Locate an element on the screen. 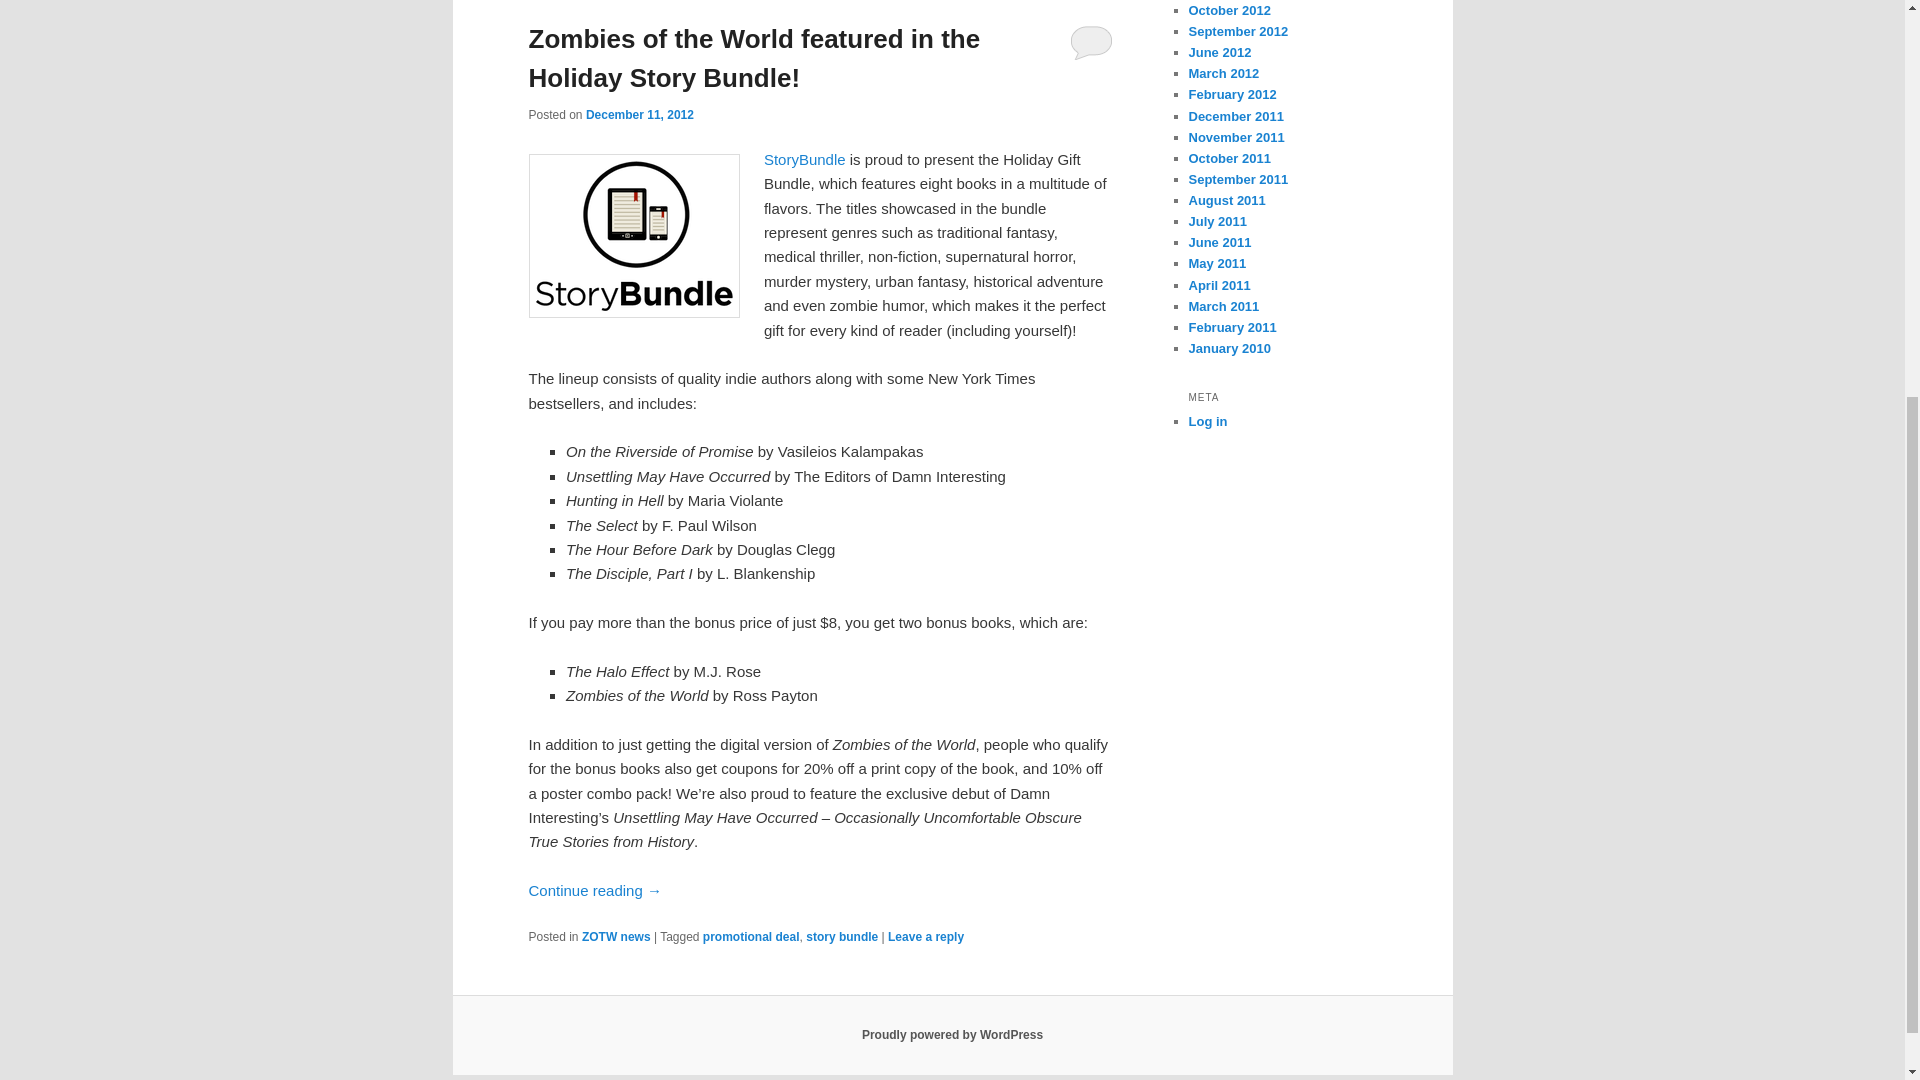 This screenshot has height=1080, width=1920. StoryBundle is located at coordinates (807, 160).